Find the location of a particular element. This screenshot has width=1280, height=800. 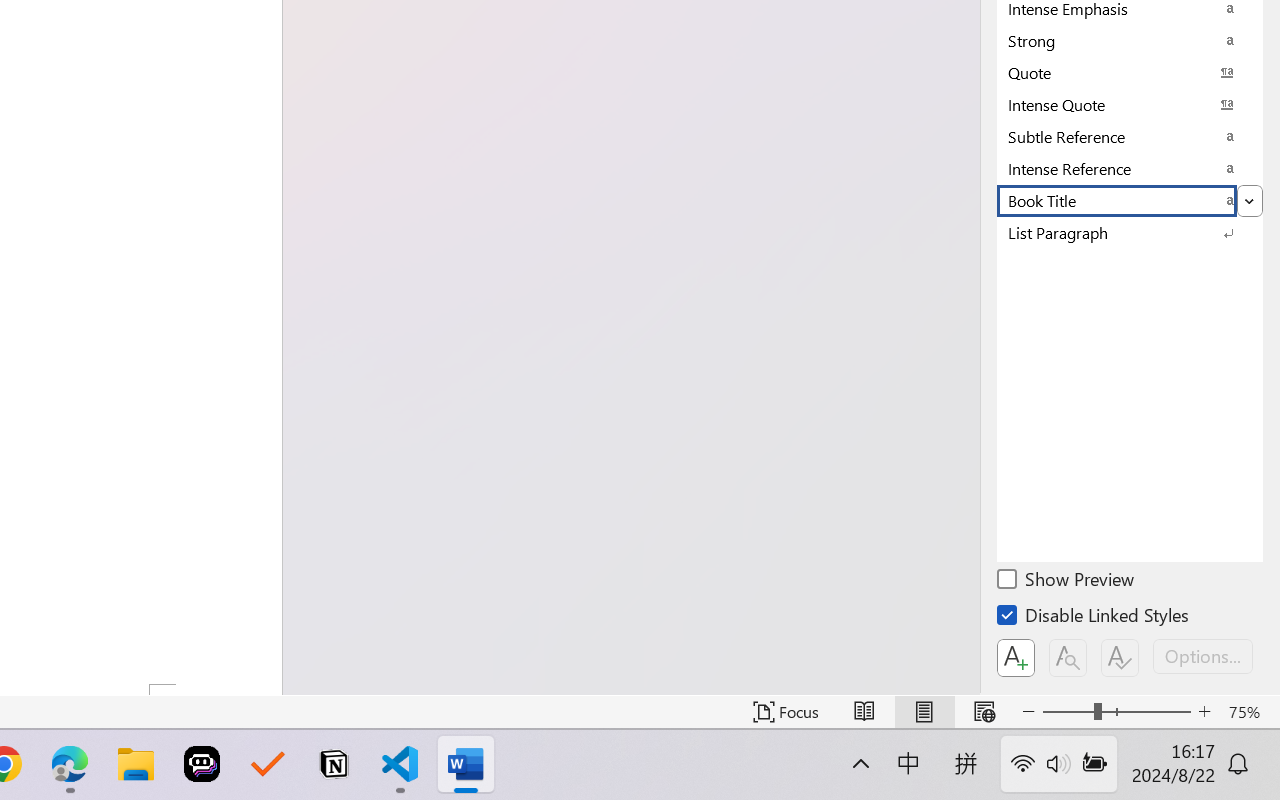

Disable Linked Styles is located at coordinates (1094, 618).